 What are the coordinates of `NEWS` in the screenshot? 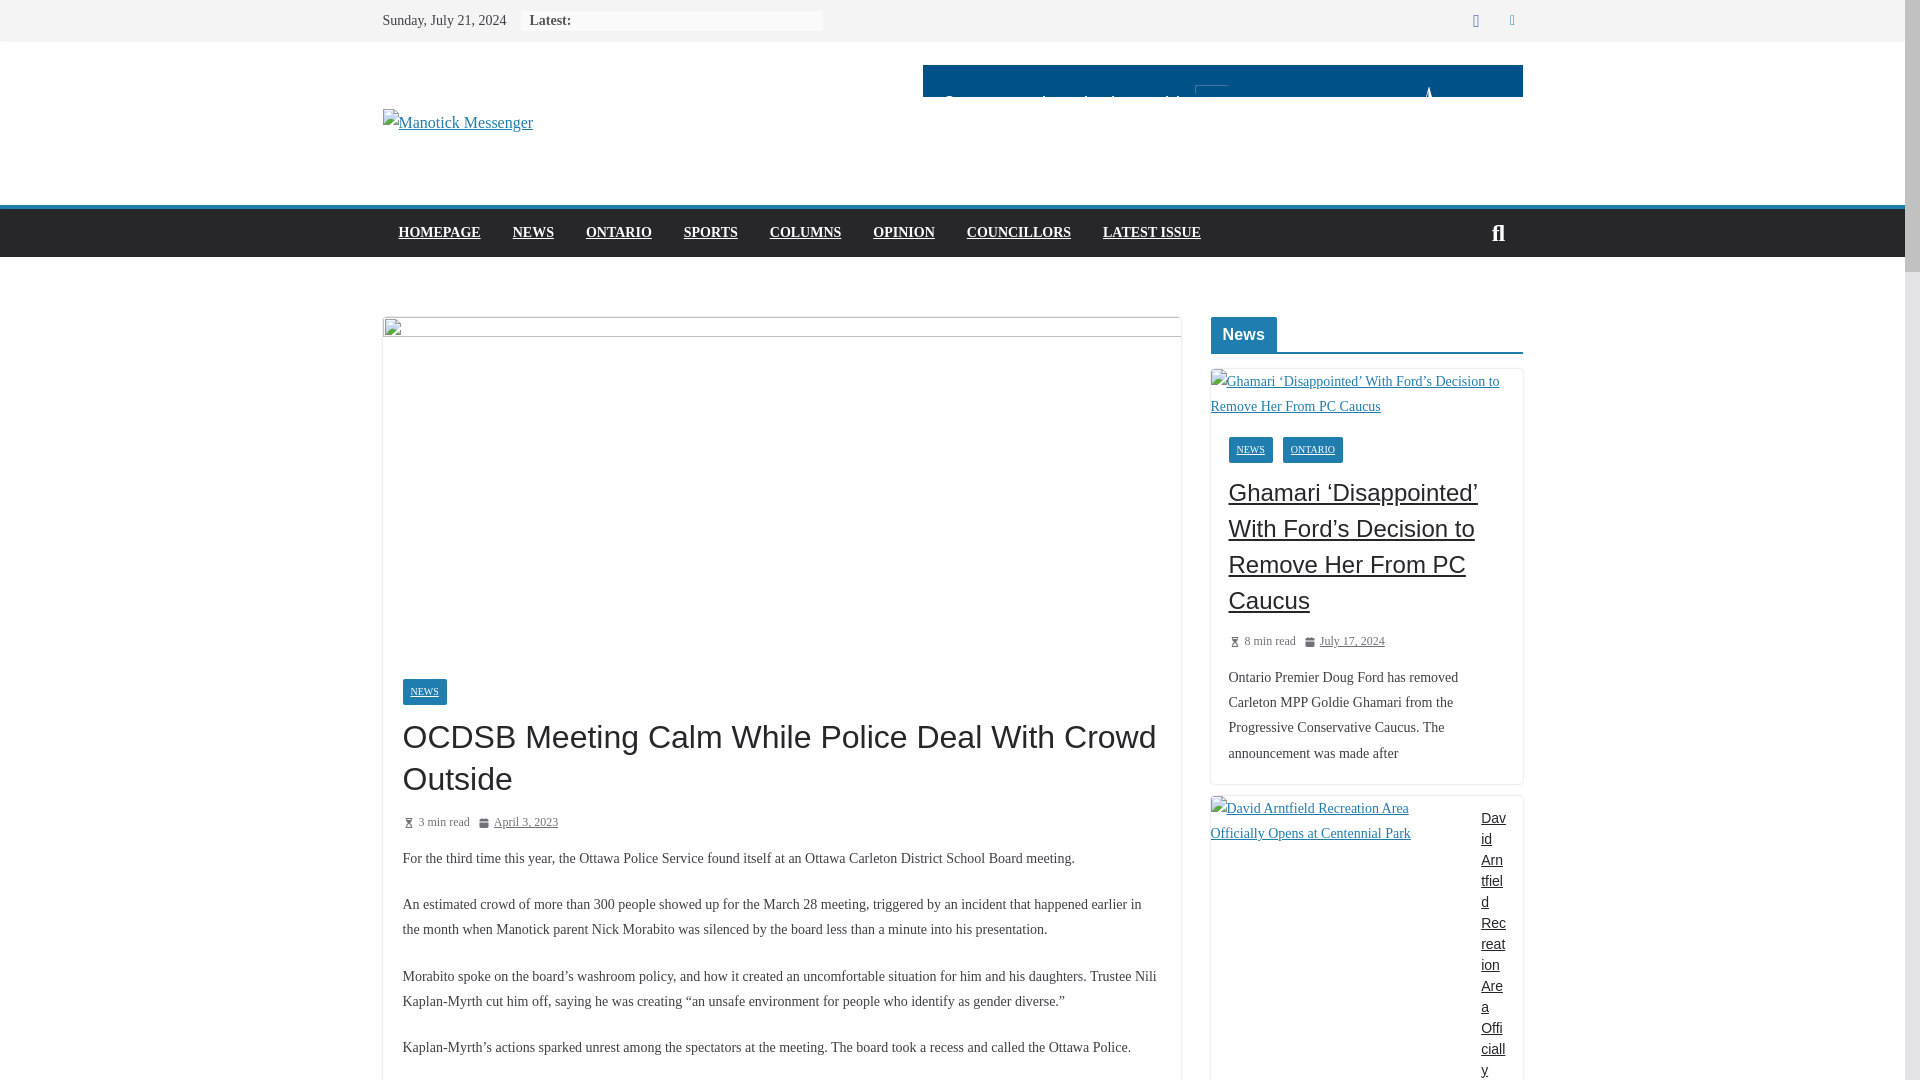 It's located at (533, 233).